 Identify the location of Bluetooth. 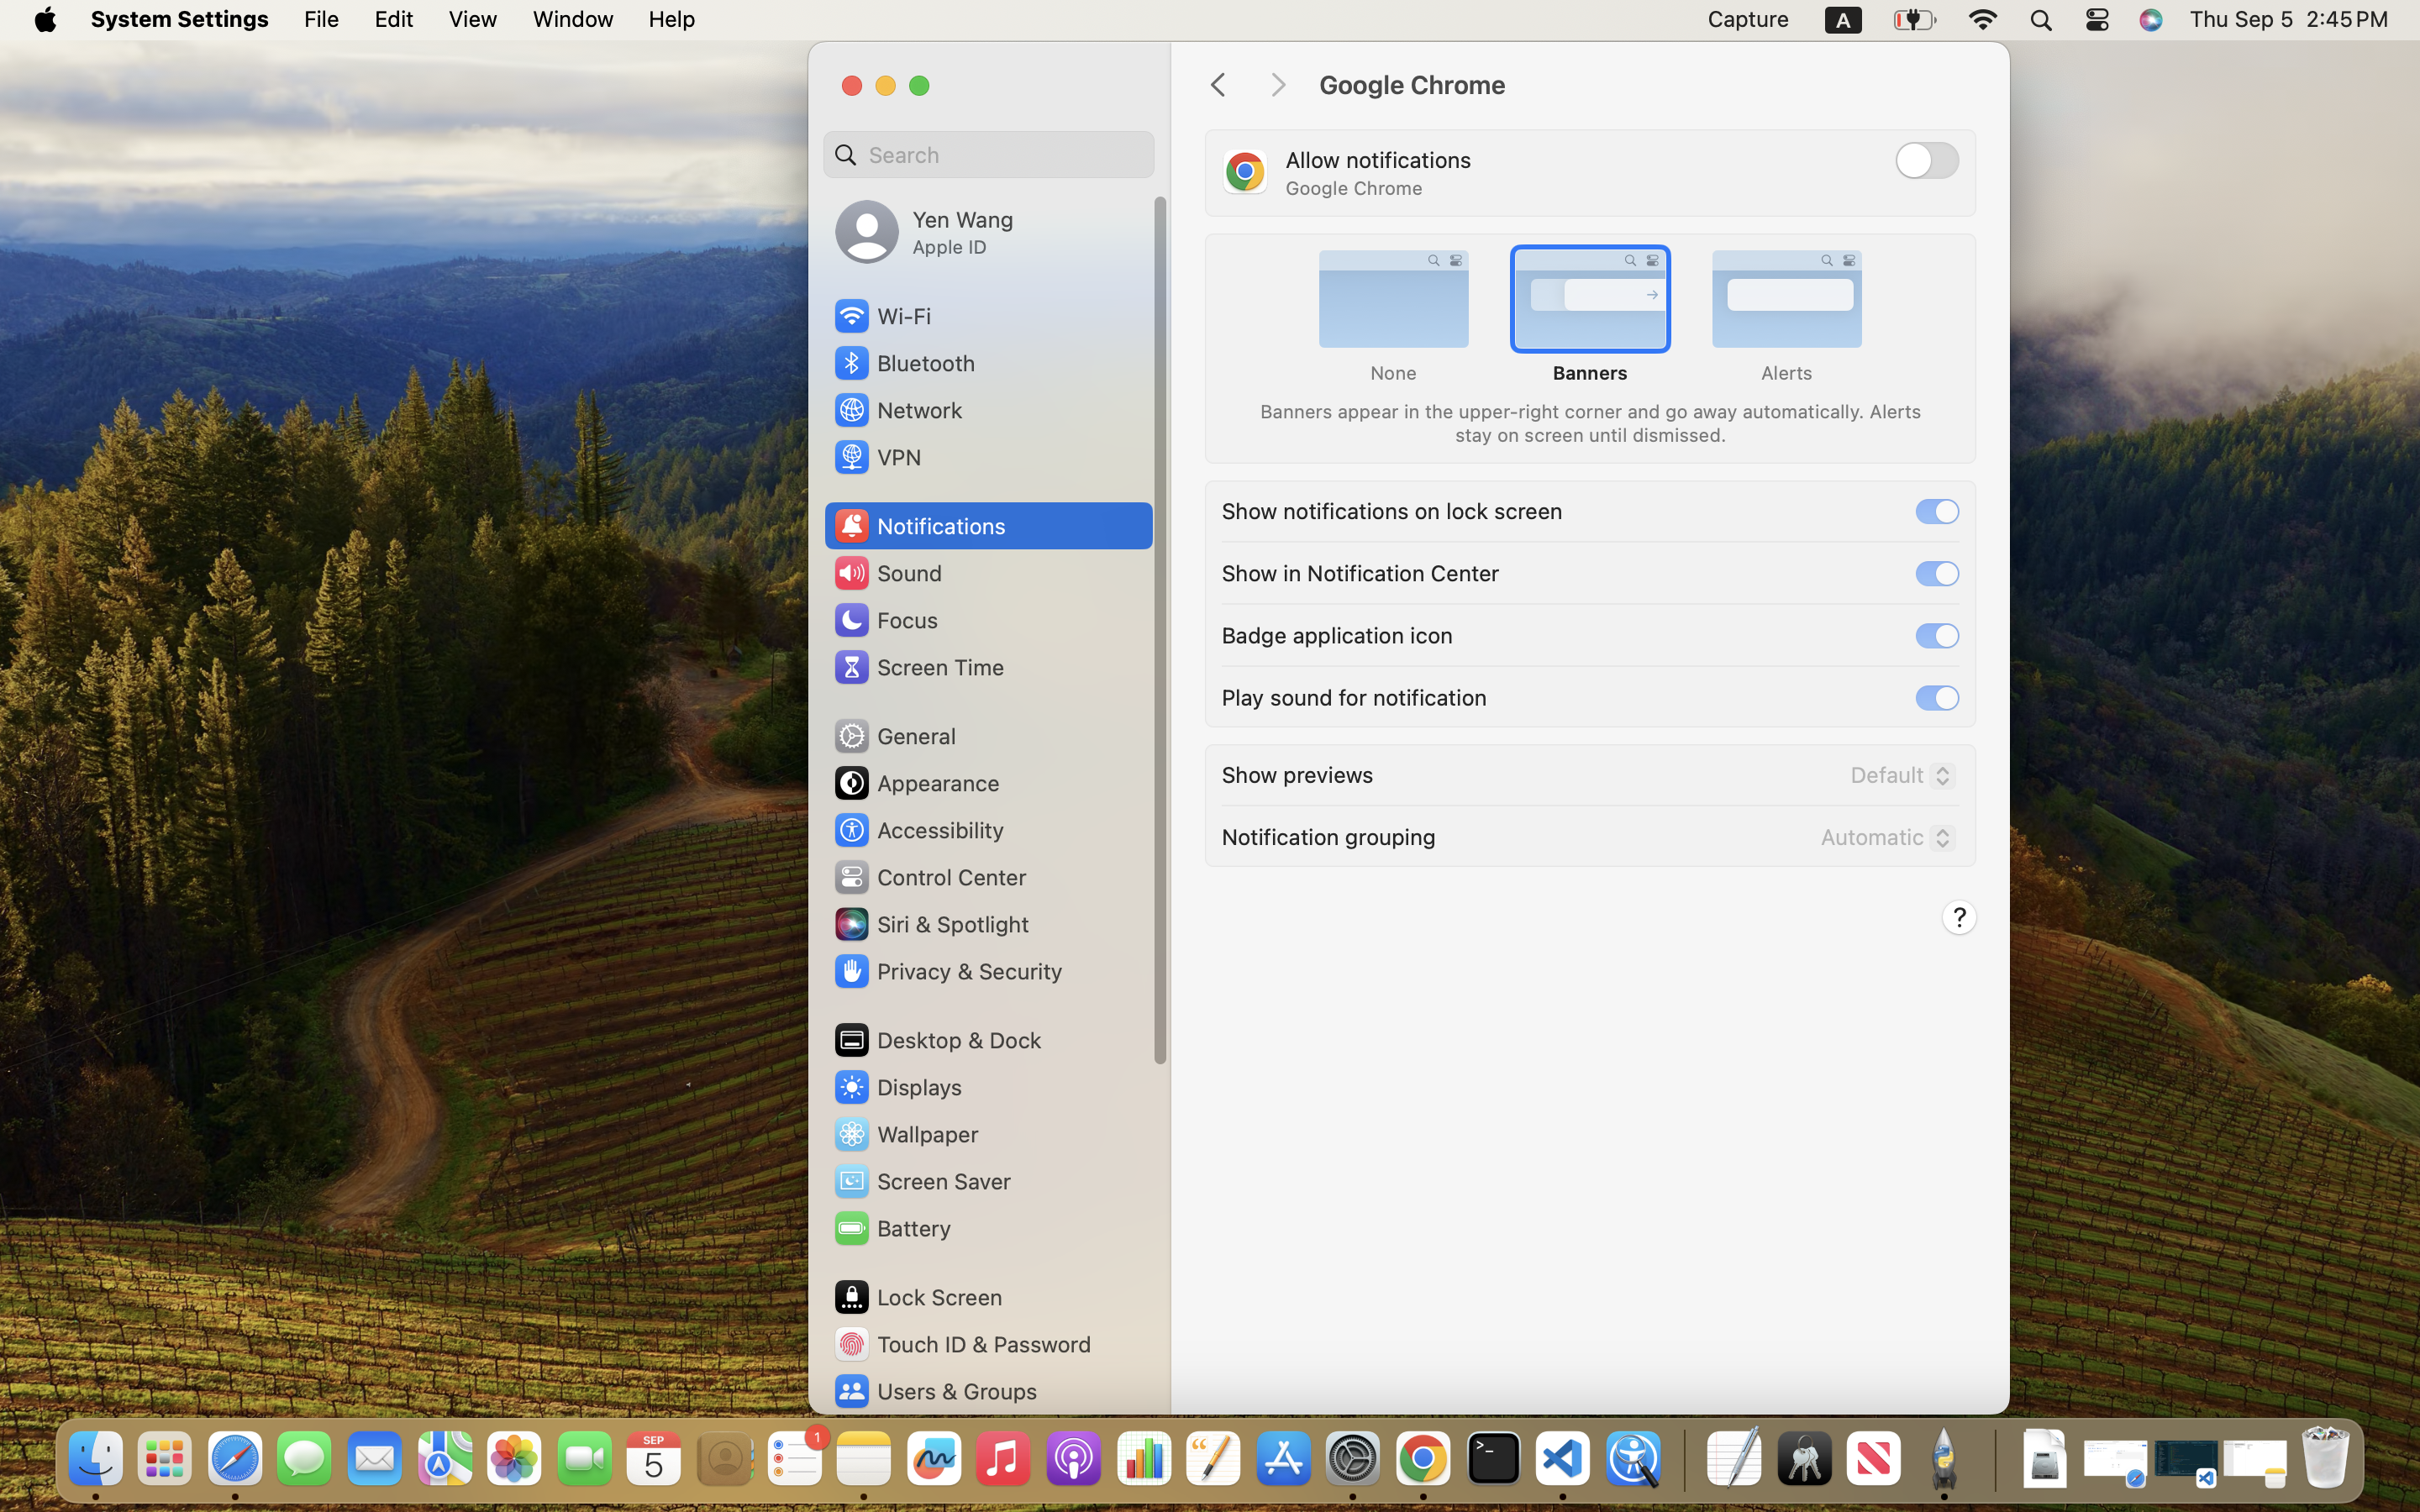
(904, 363).